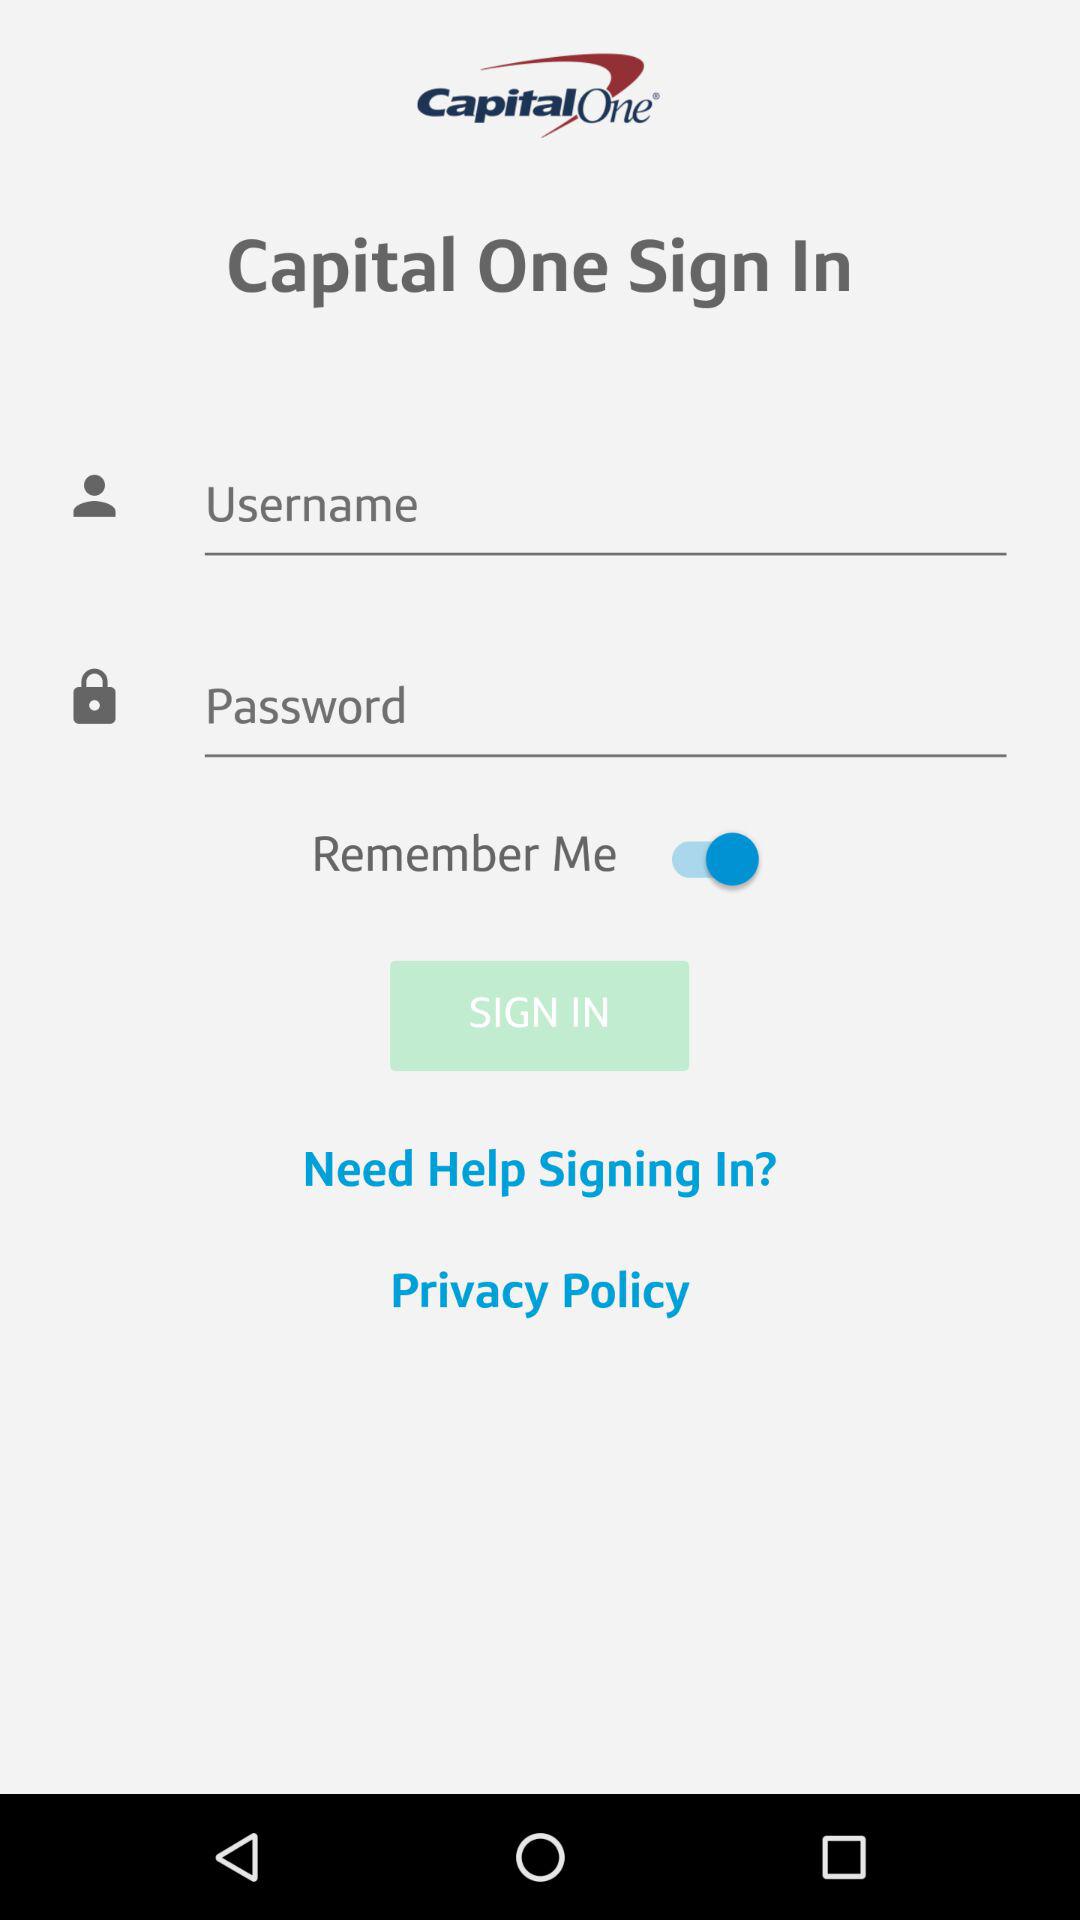 The width and height of the screenshot is (1080, 1920). What do you see at coordinates (605, 510) in the screenshot?
I see `launch the icon below capital one sign item` at bounding box center [605, 510].